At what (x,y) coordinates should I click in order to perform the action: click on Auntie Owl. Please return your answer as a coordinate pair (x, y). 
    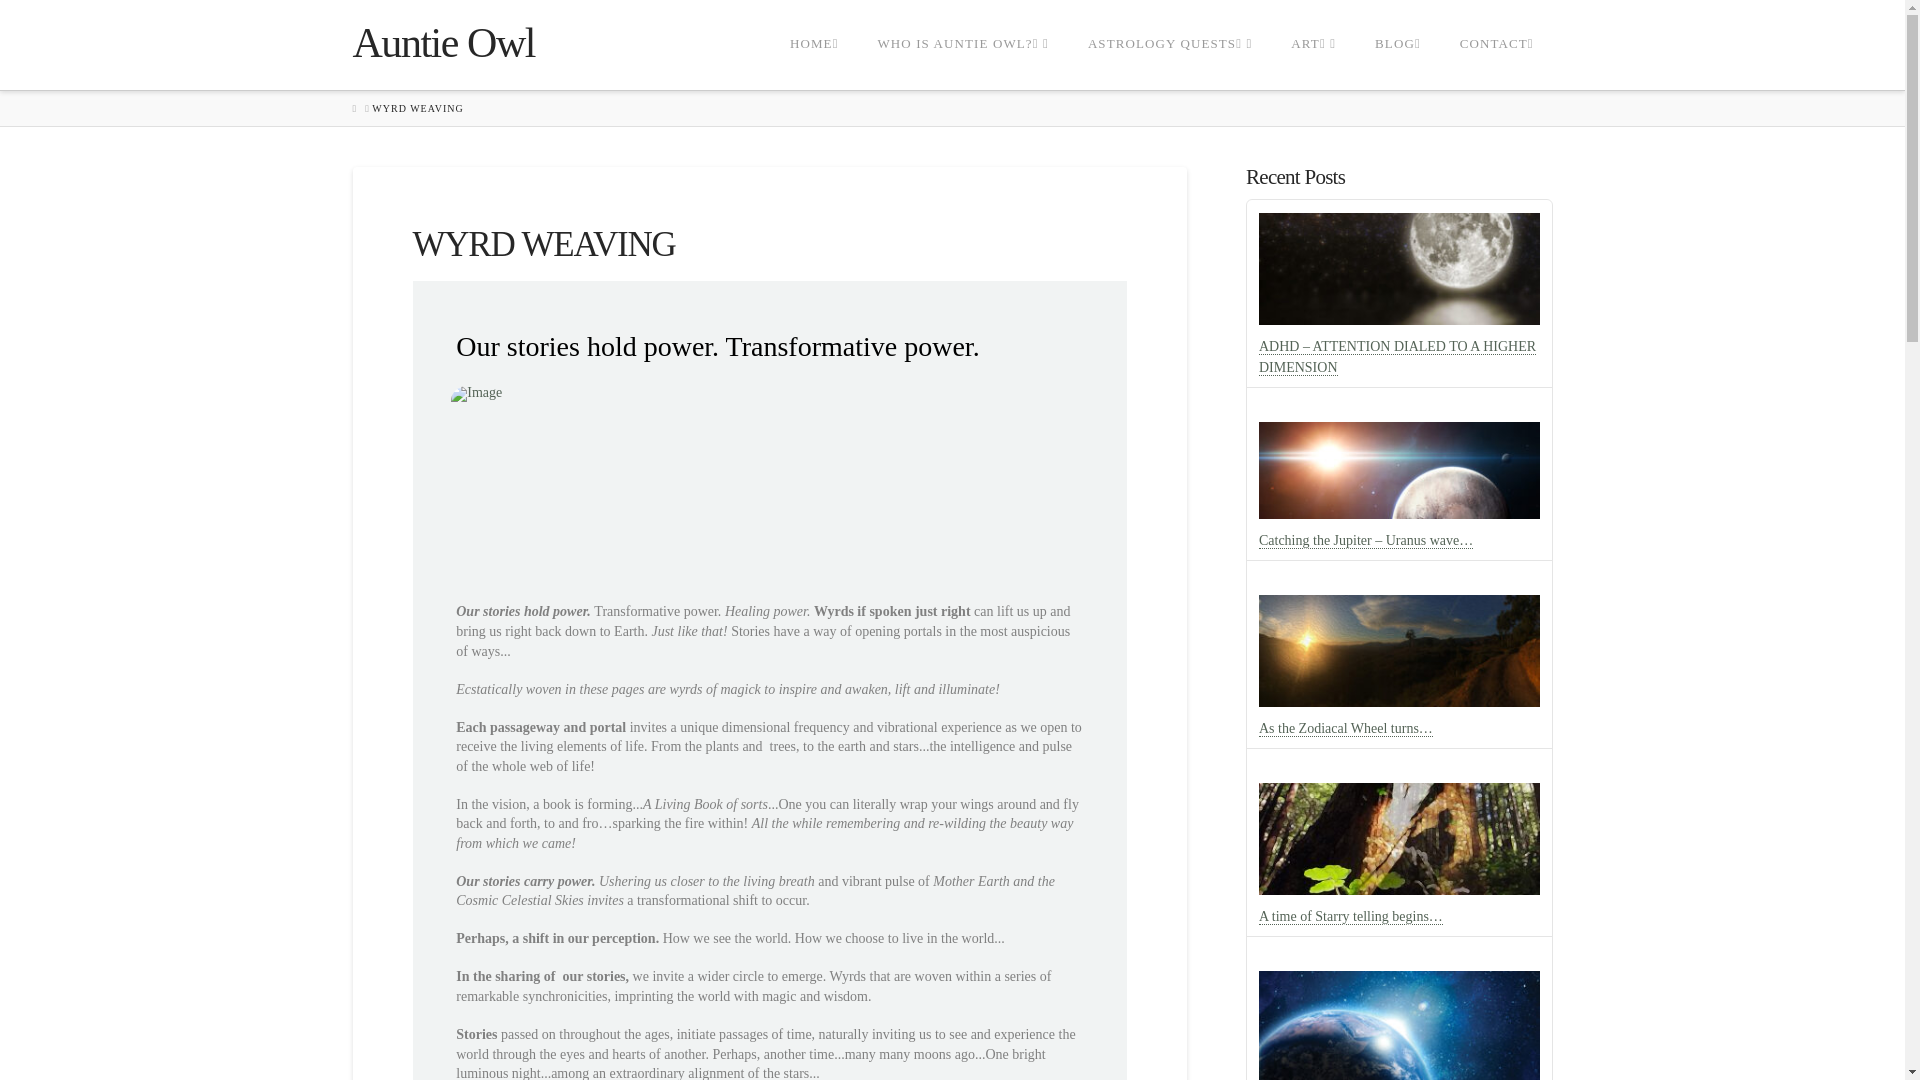
    Looking at the image, I should click on (442, 42).